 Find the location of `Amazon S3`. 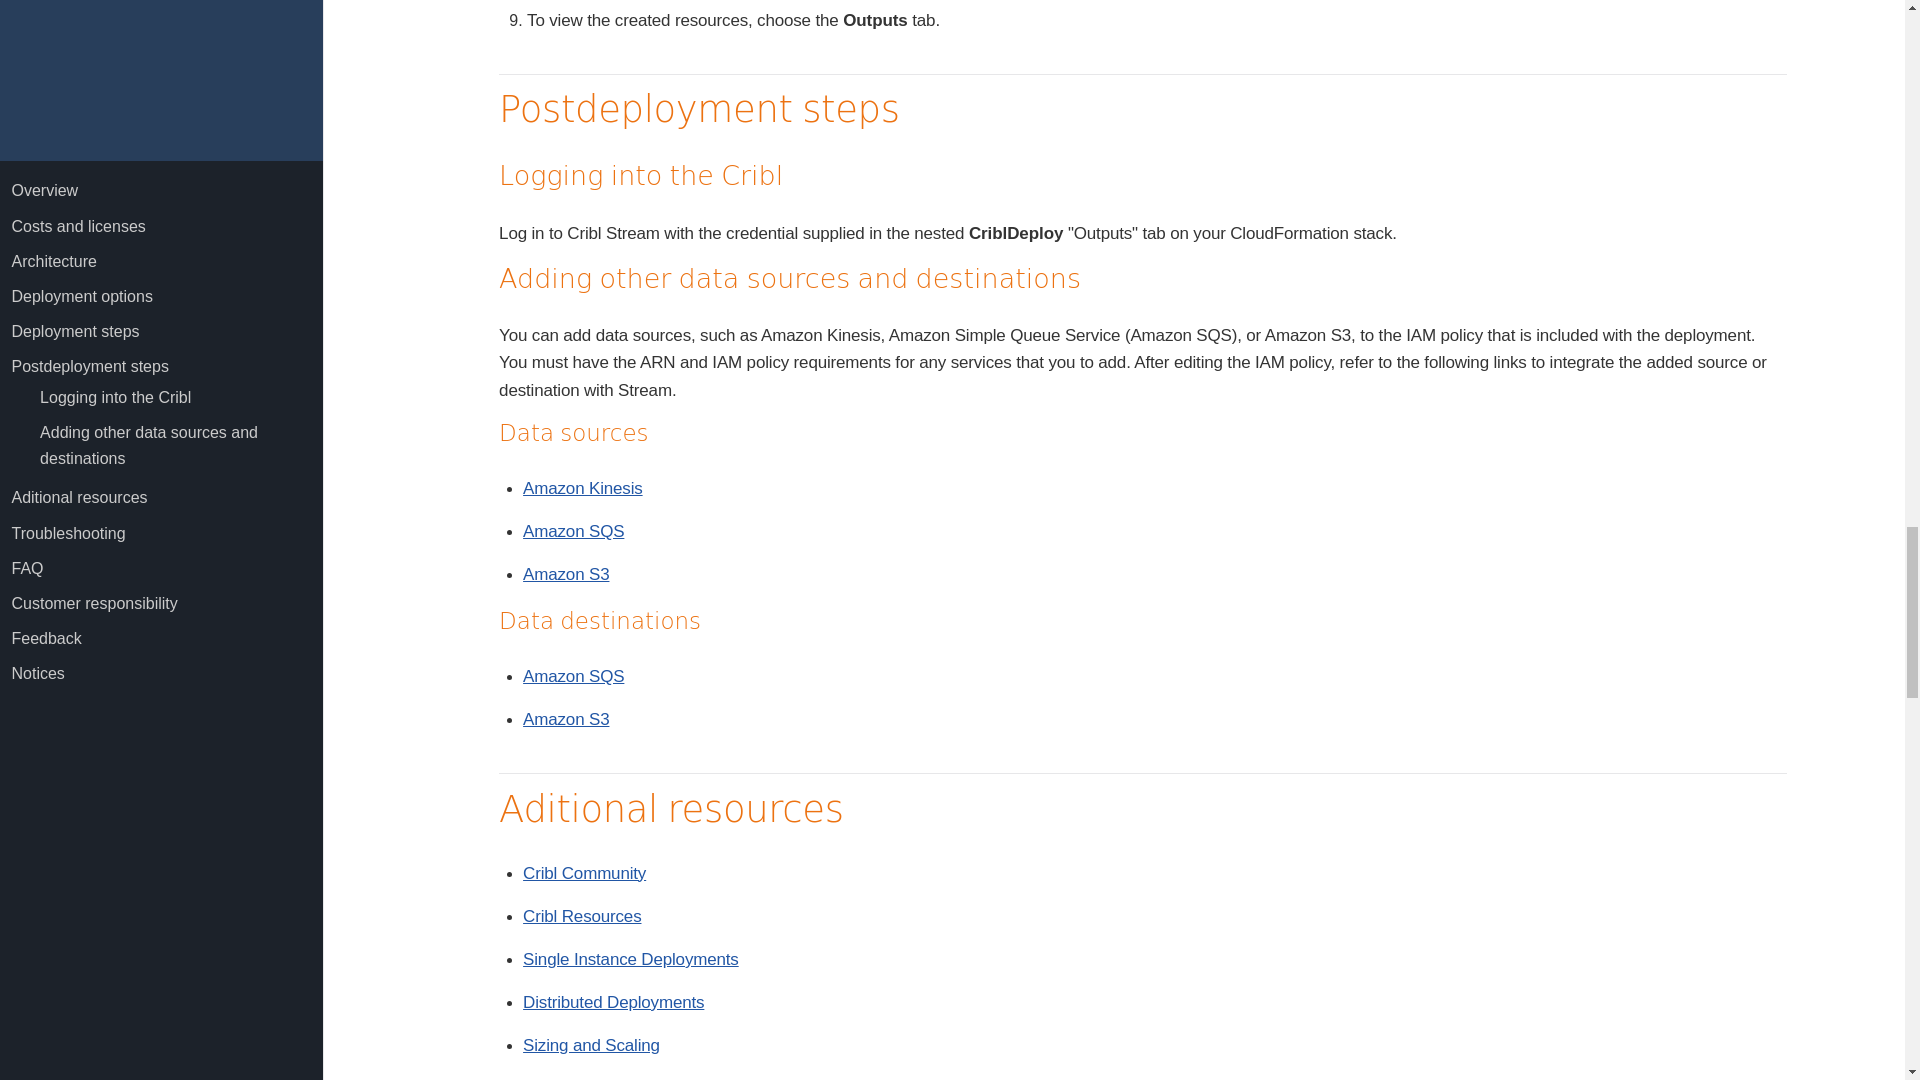

Amazon S3 is located at coordinates (565, 574).